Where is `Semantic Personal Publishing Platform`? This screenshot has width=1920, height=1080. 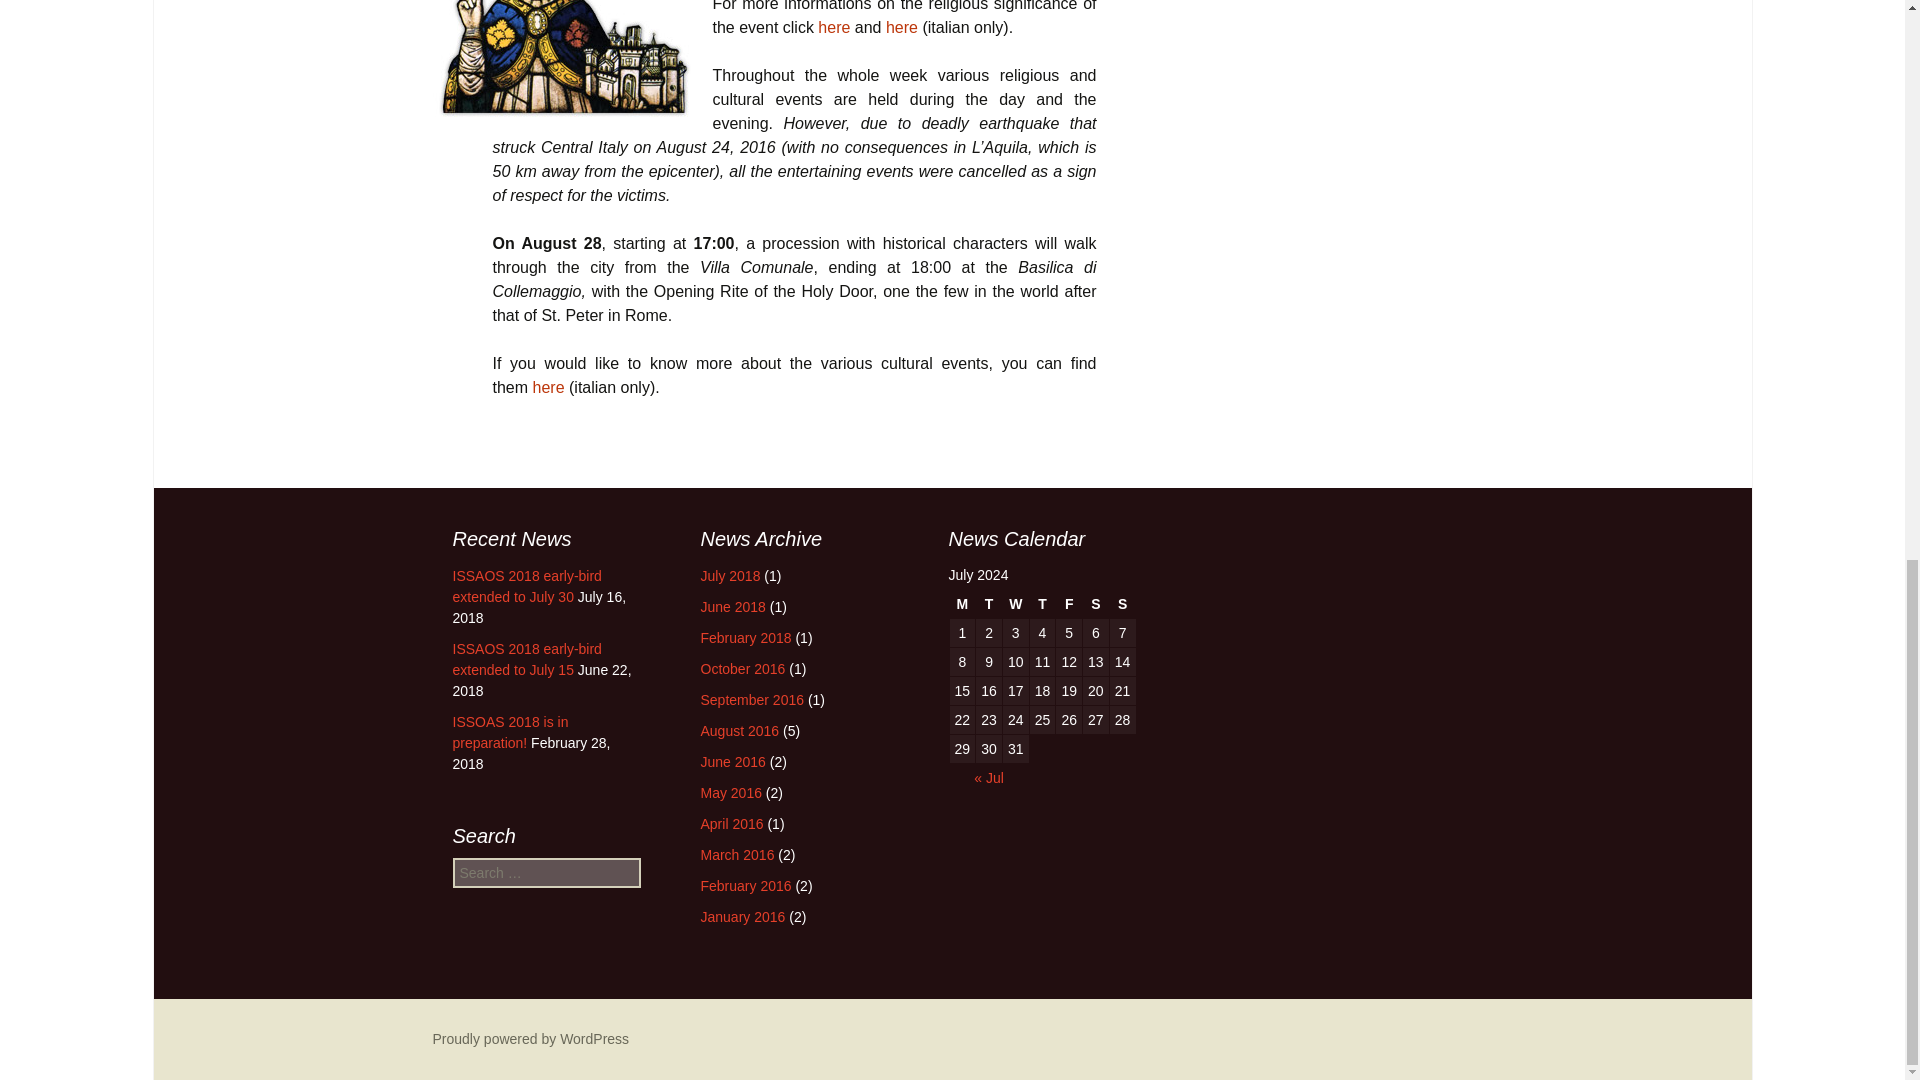 Semantic Personal Publishing Platform is located at coordinates (530, 1038).